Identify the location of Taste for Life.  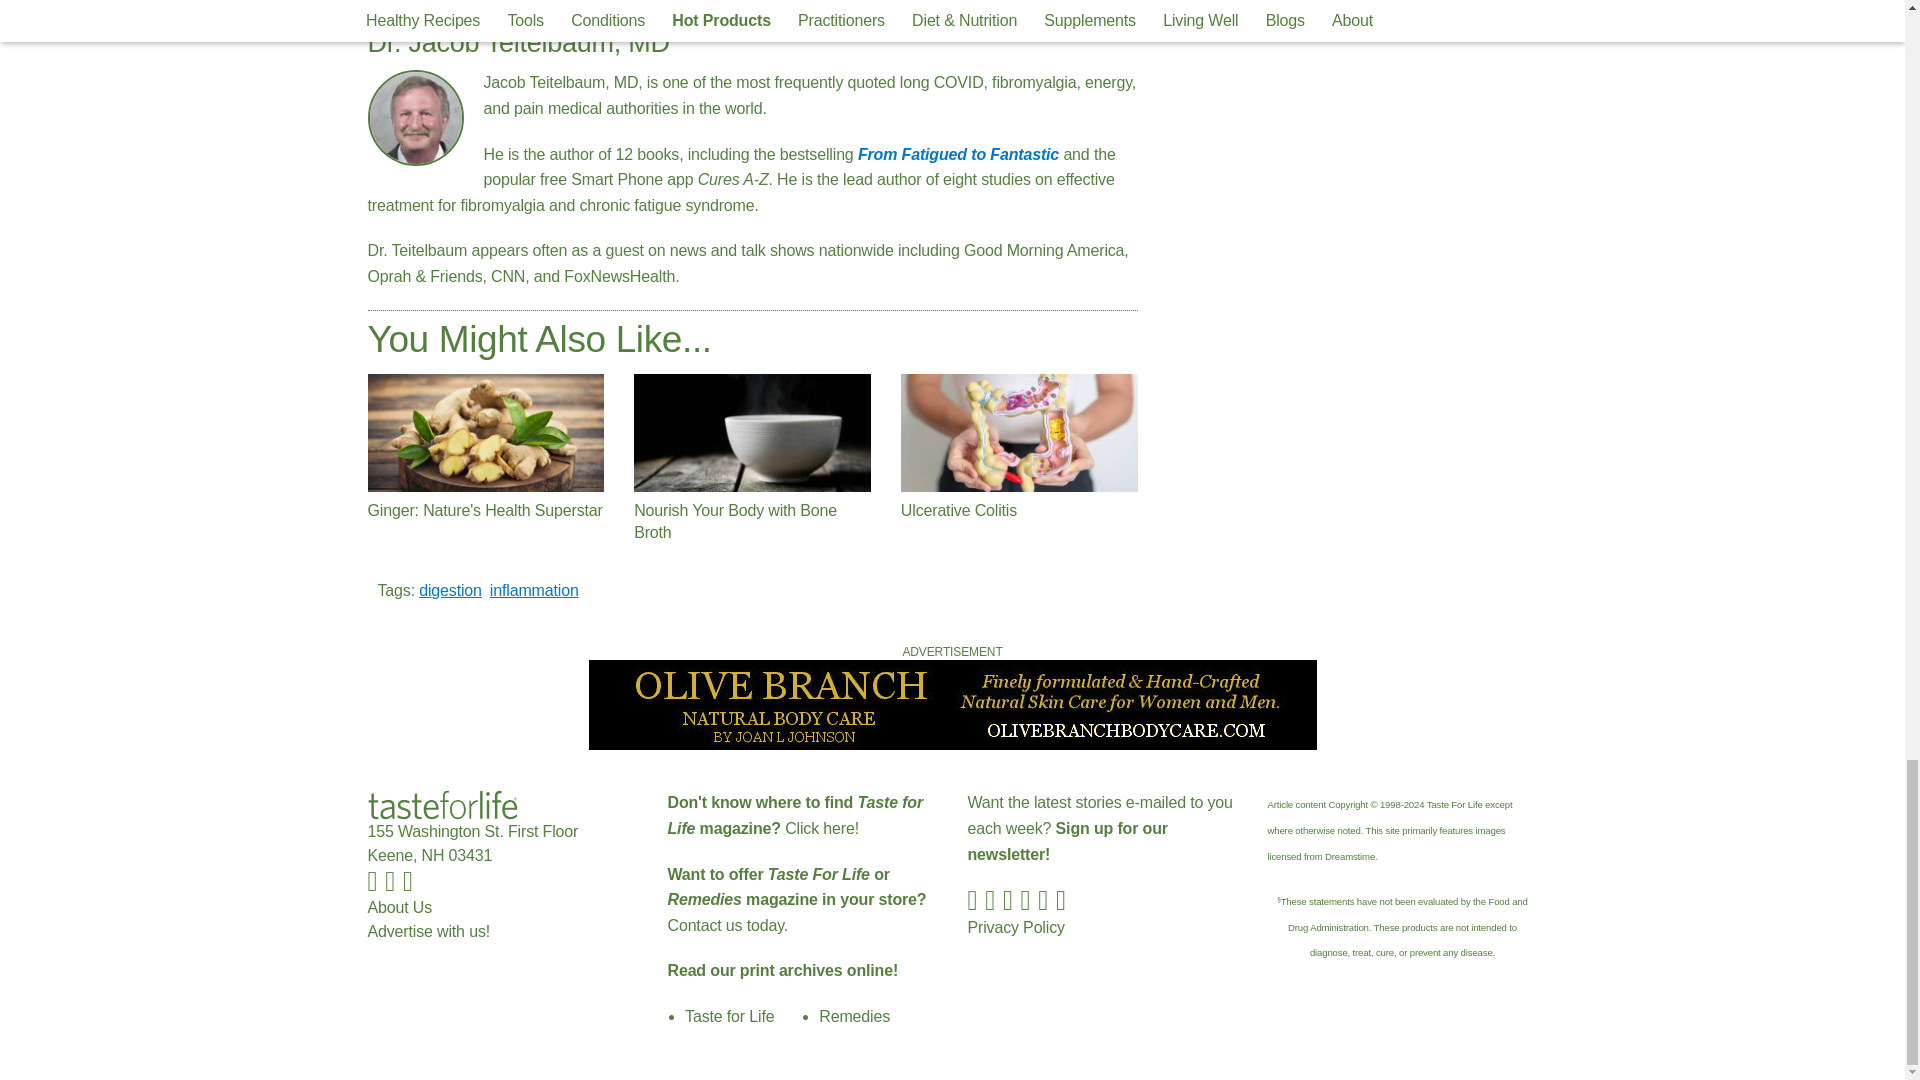
(443, 804).